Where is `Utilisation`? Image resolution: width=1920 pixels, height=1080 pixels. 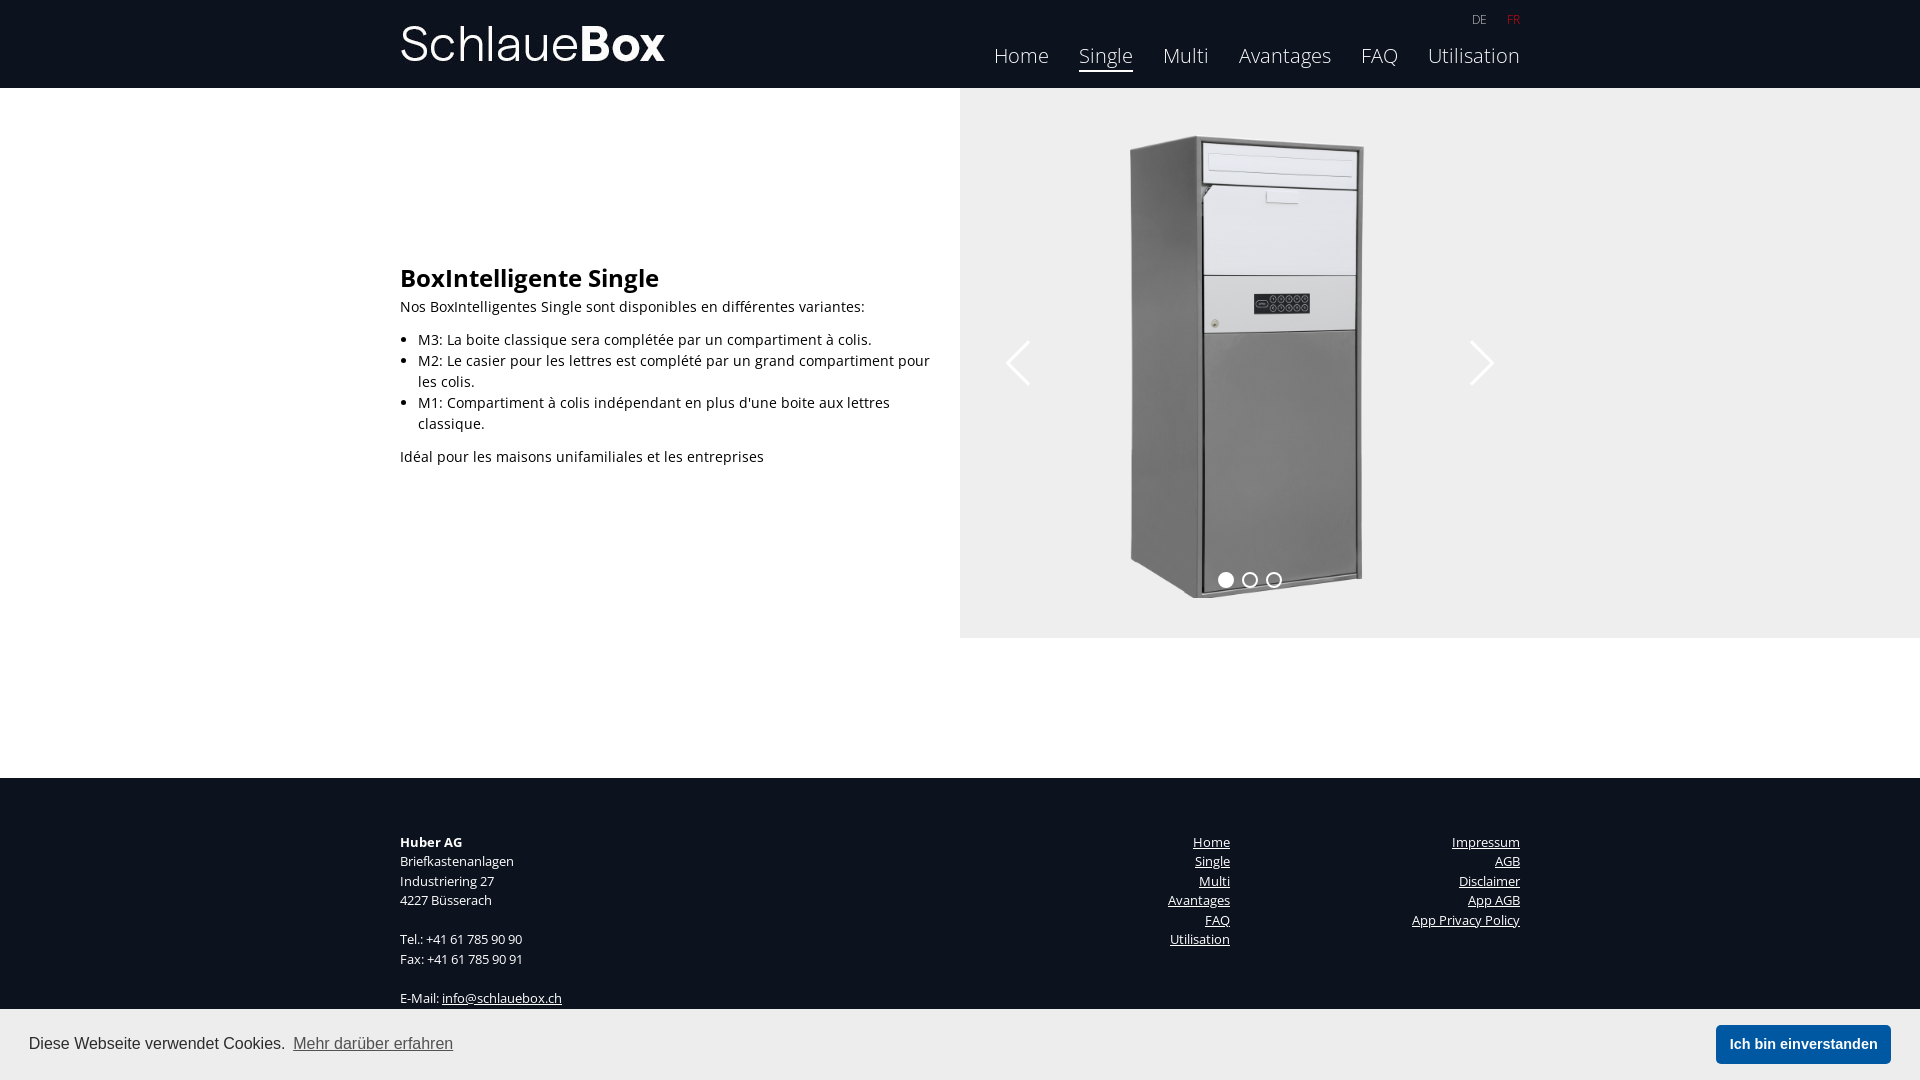
Utilisation is located at coordinates (1200, 939).